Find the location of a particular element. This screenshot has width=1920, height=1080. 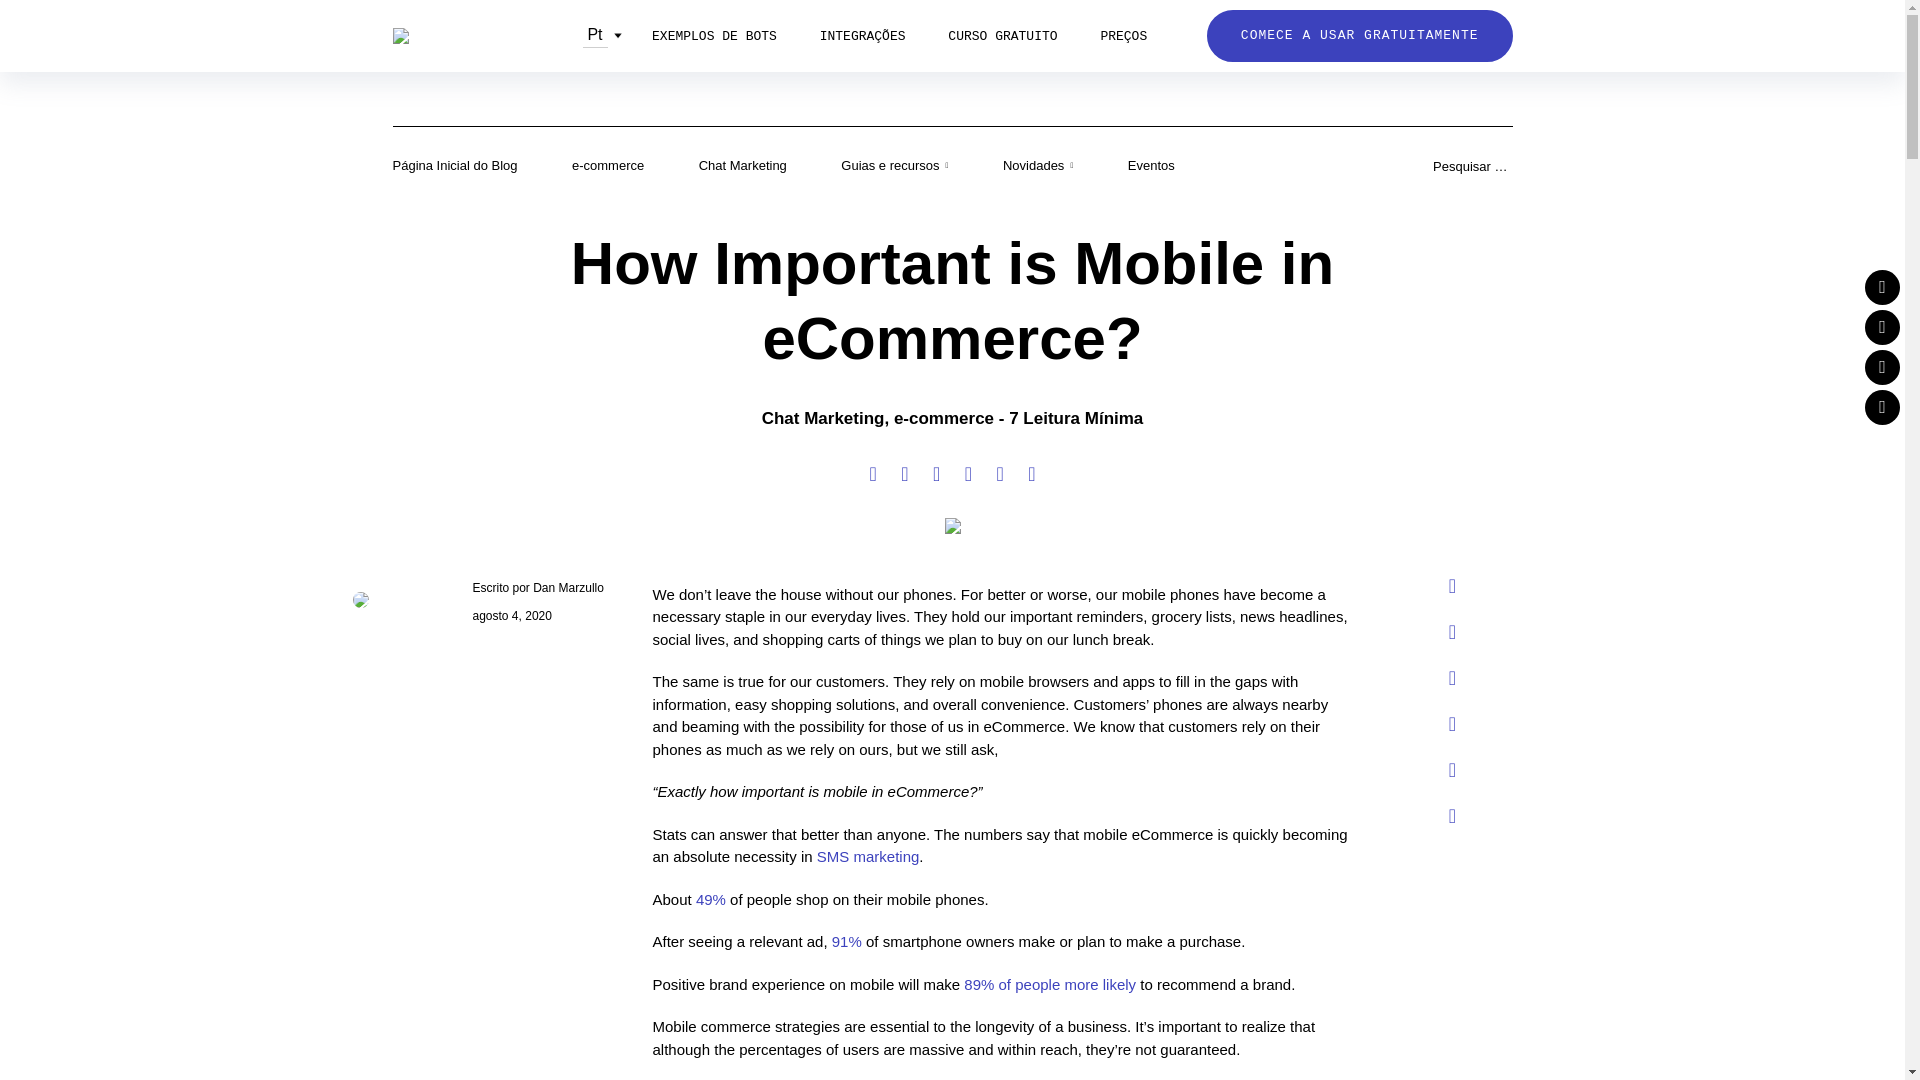

SMS marketing is located at coordinates (868, 856).